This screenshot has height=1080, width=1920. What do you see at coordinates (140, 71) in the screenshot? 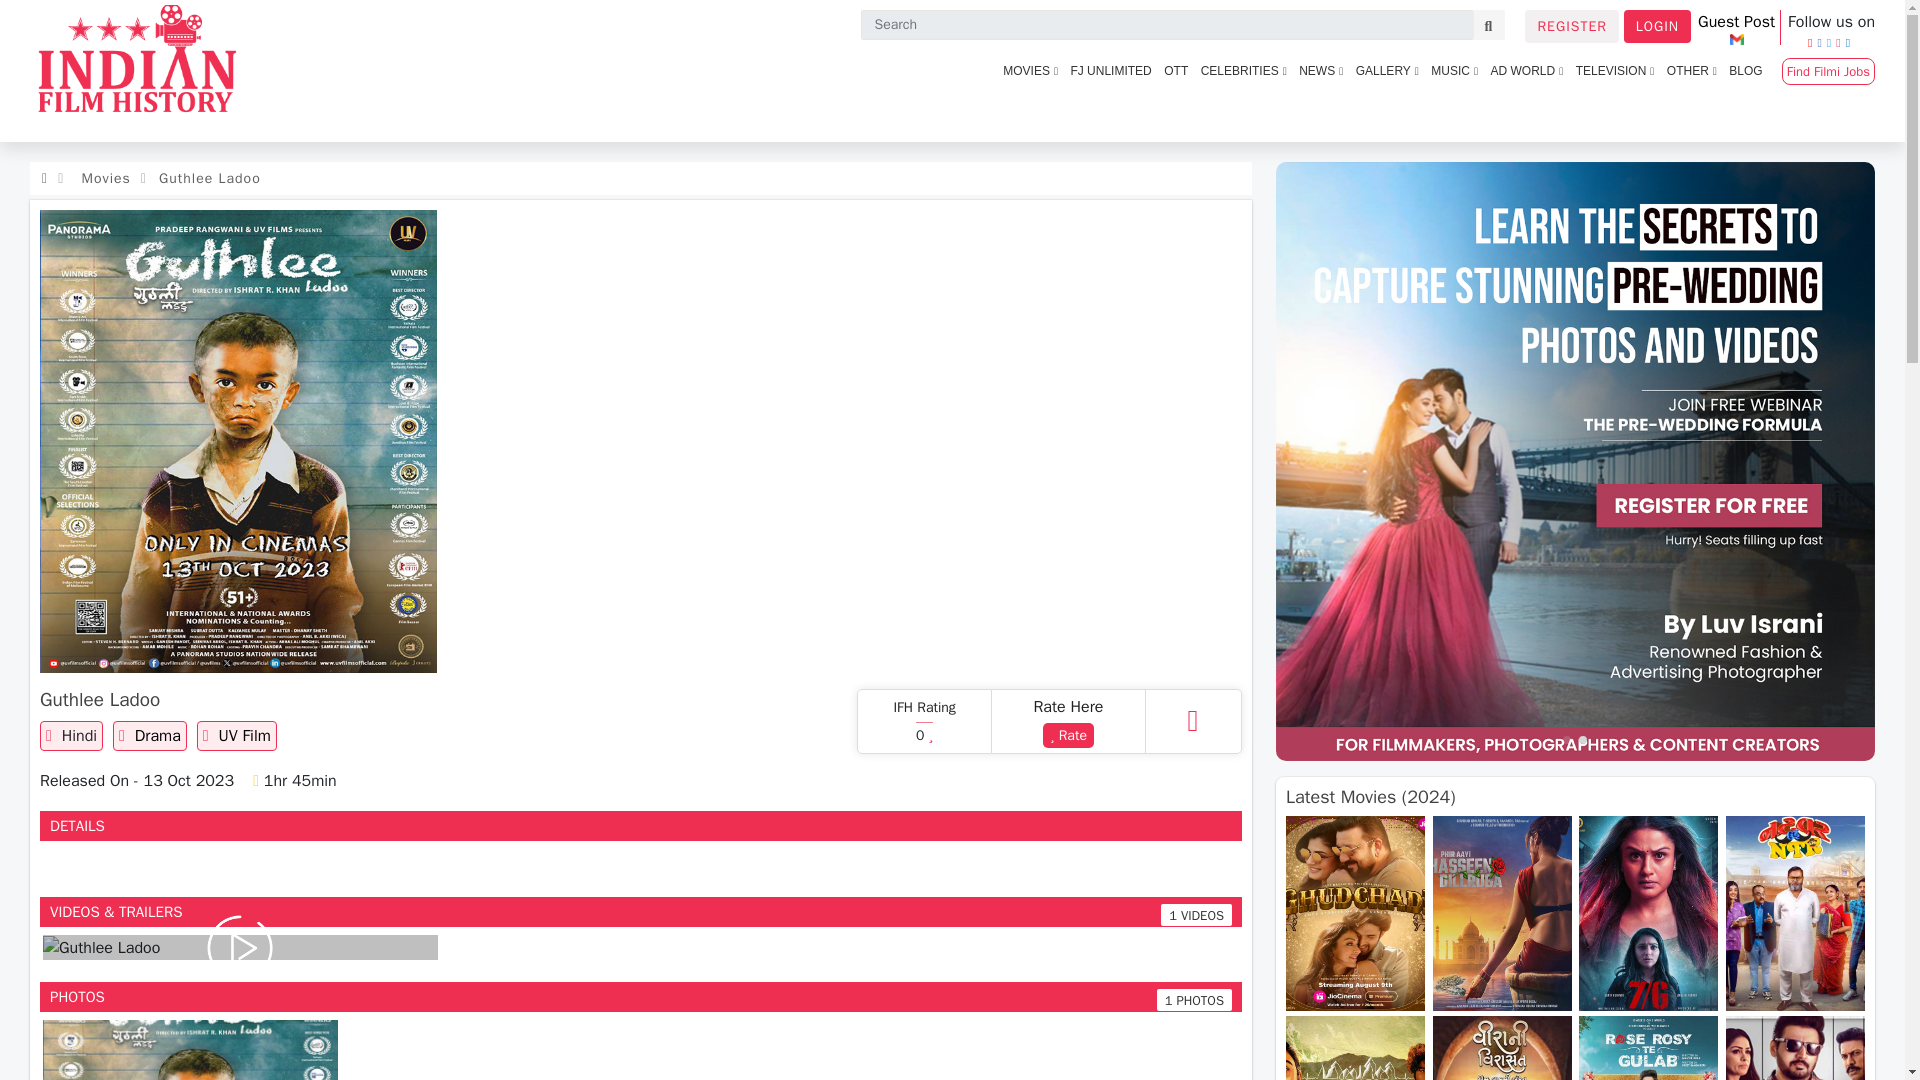
I see `indian film history` at bounding box center [140, 71].